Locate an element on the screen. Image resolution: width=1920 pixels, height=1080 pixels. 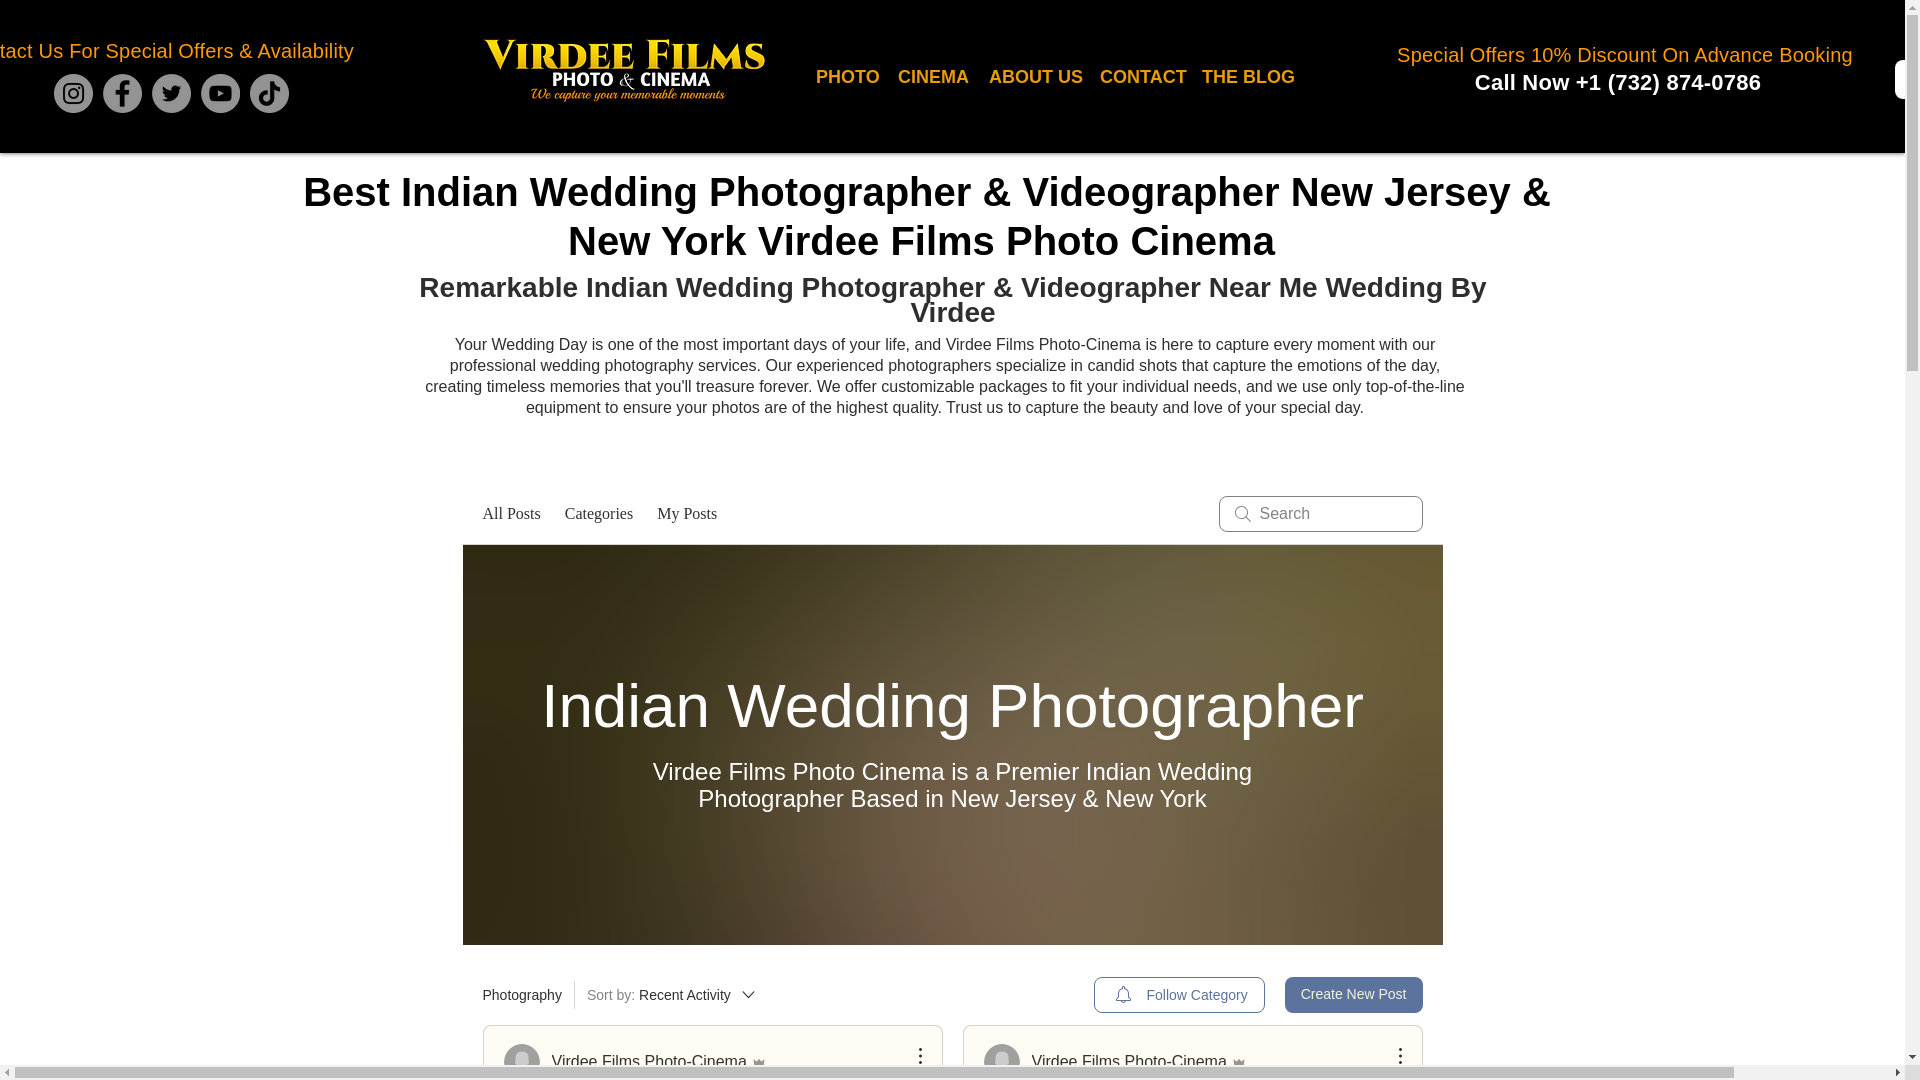
Virdee Films Photo-Cinema is located at coordinates (686, 514).